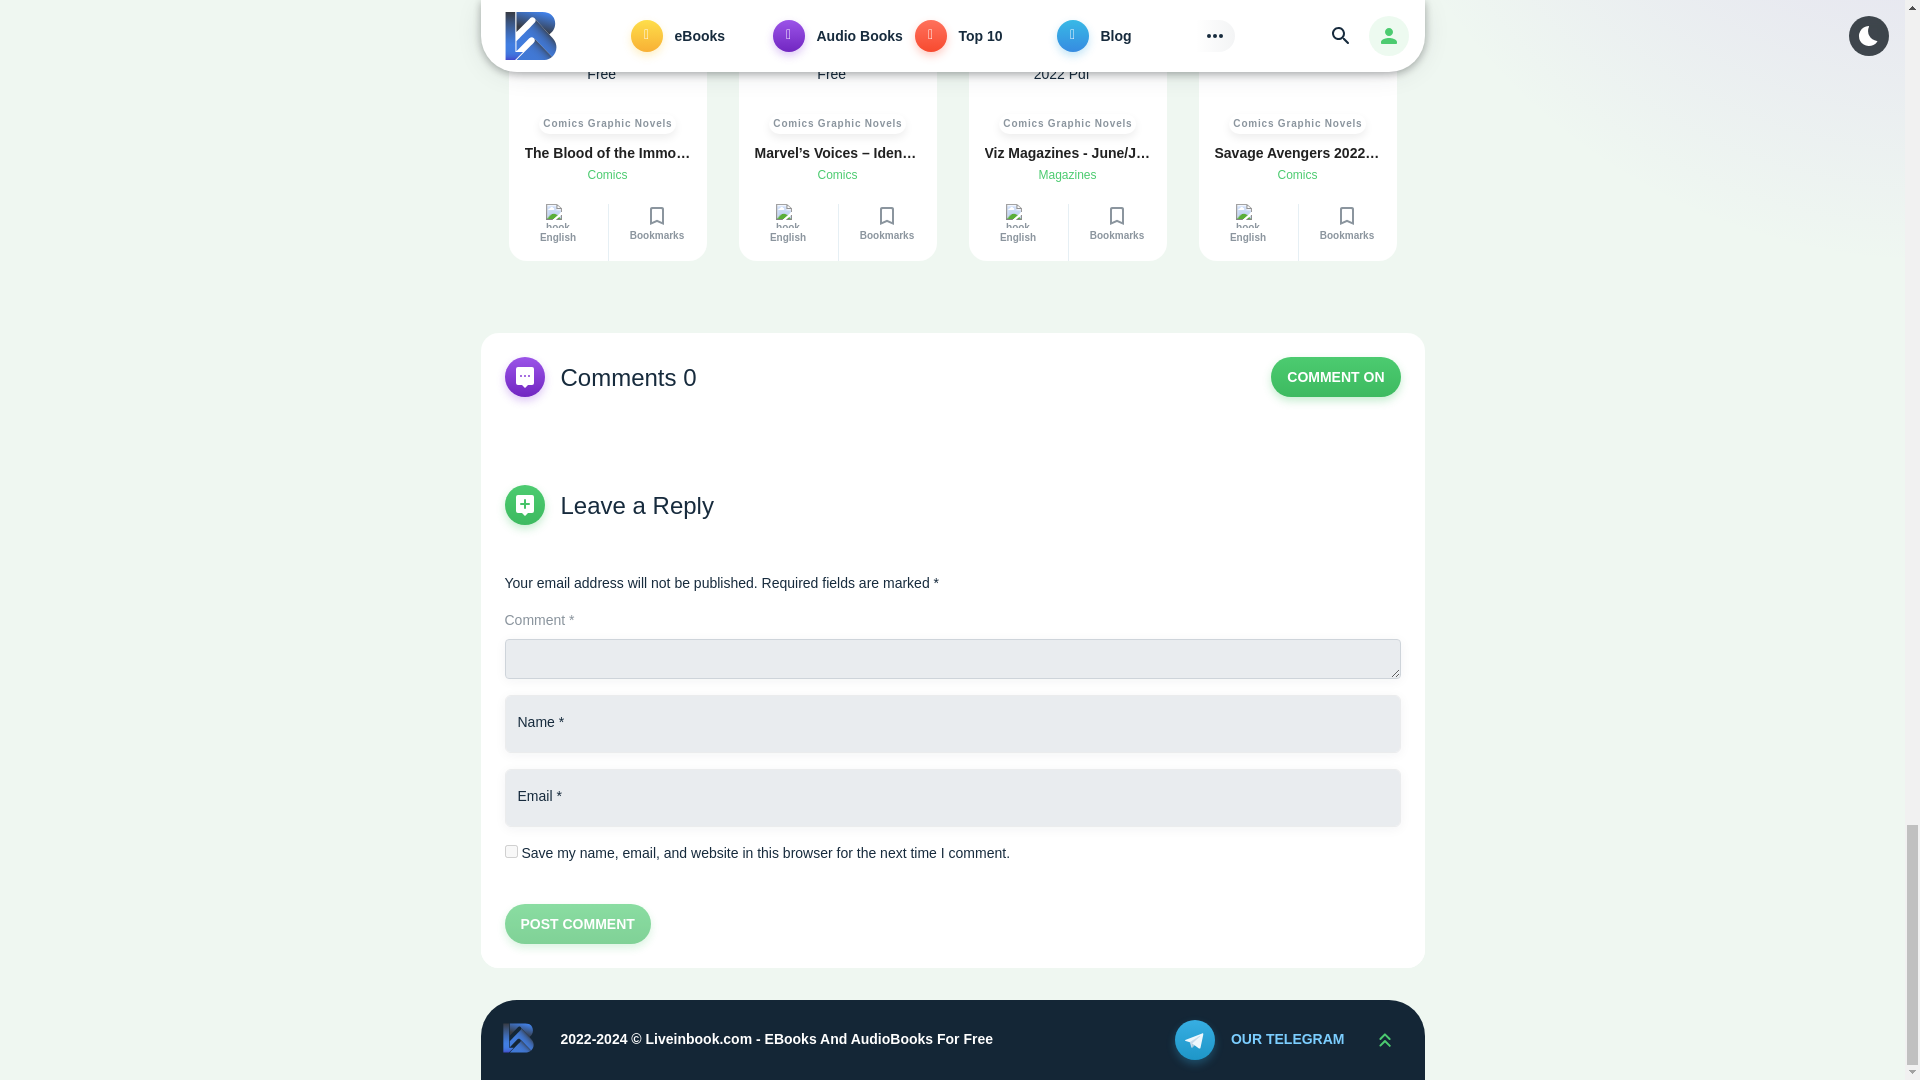 The image size is (1920, 1080). What do you see at coordinates (519, 1038) in the screenshot?
I see `Liveinbook` at bounding box center [519, 1038].